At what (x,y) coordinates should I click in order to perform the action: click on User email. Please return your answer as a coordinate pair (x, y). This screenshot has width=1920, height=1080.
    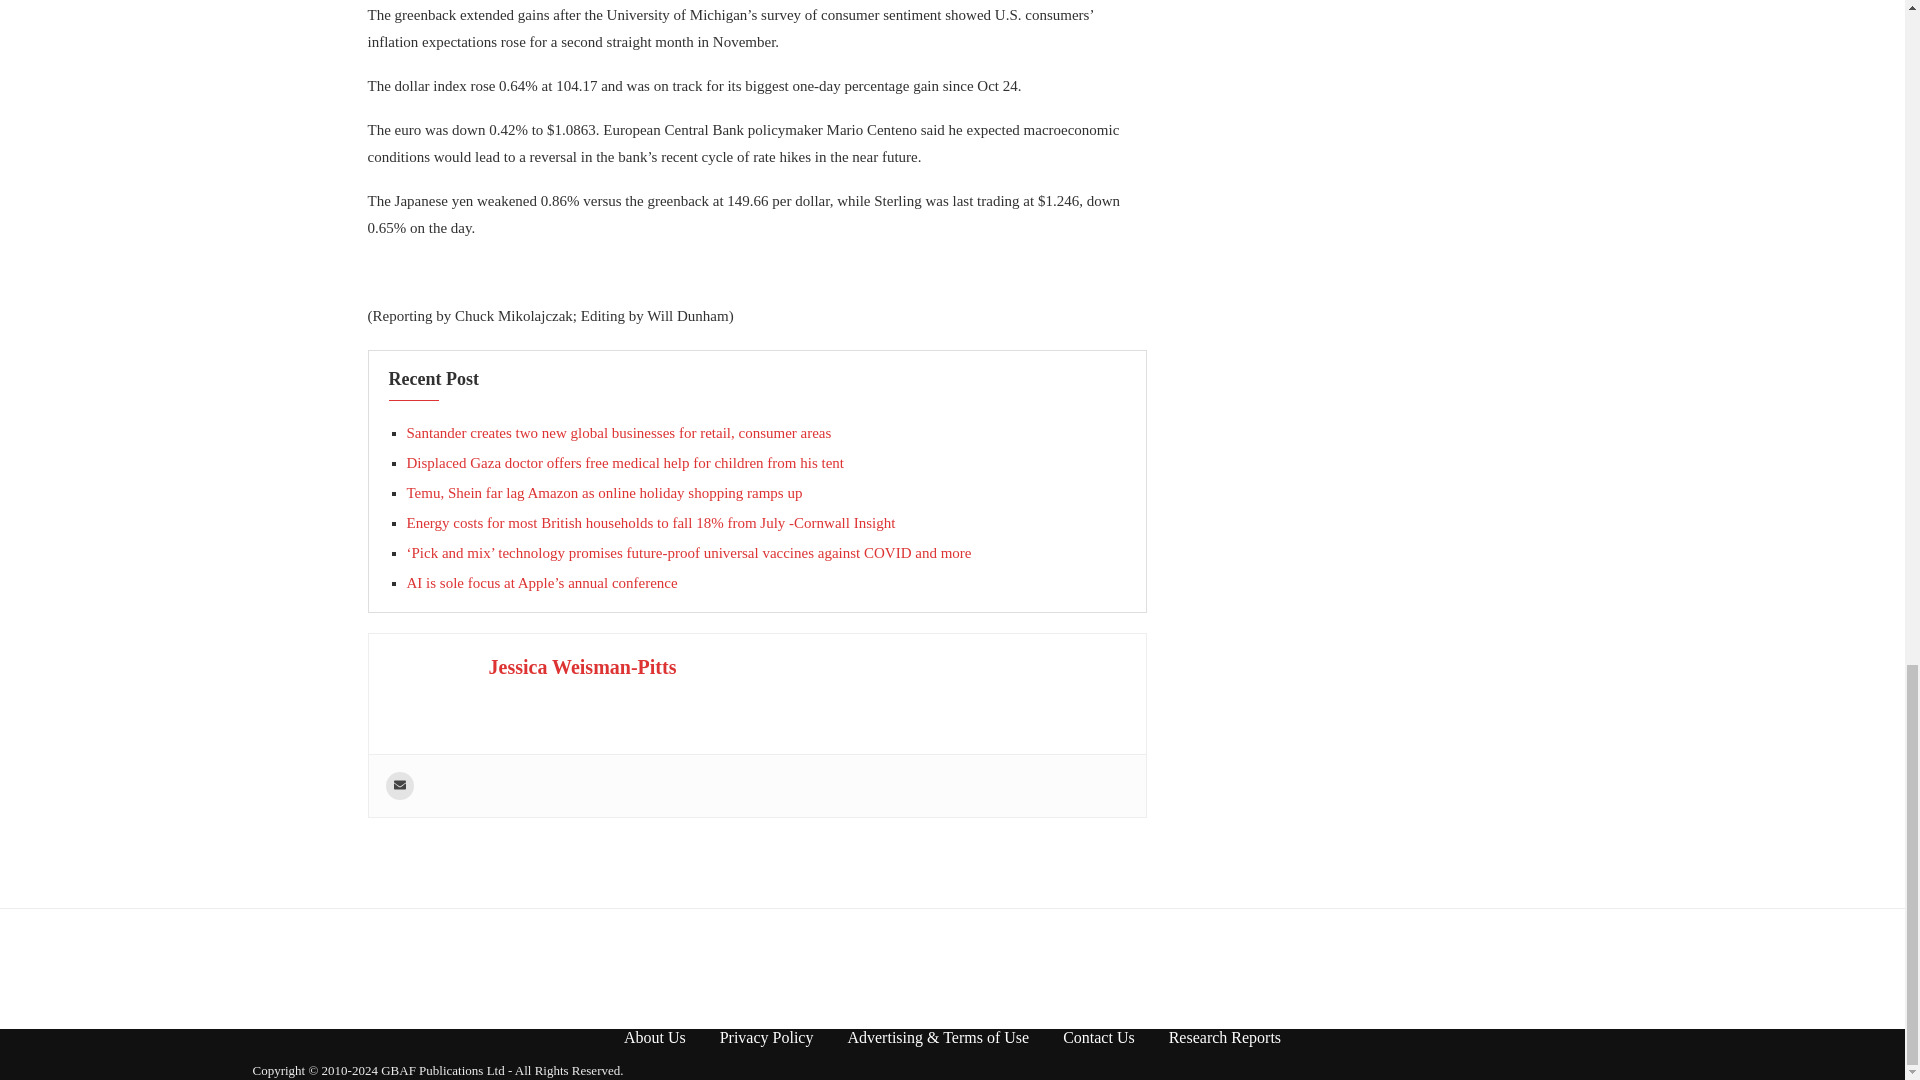
    Looking at the image, I should click on (400, 786).